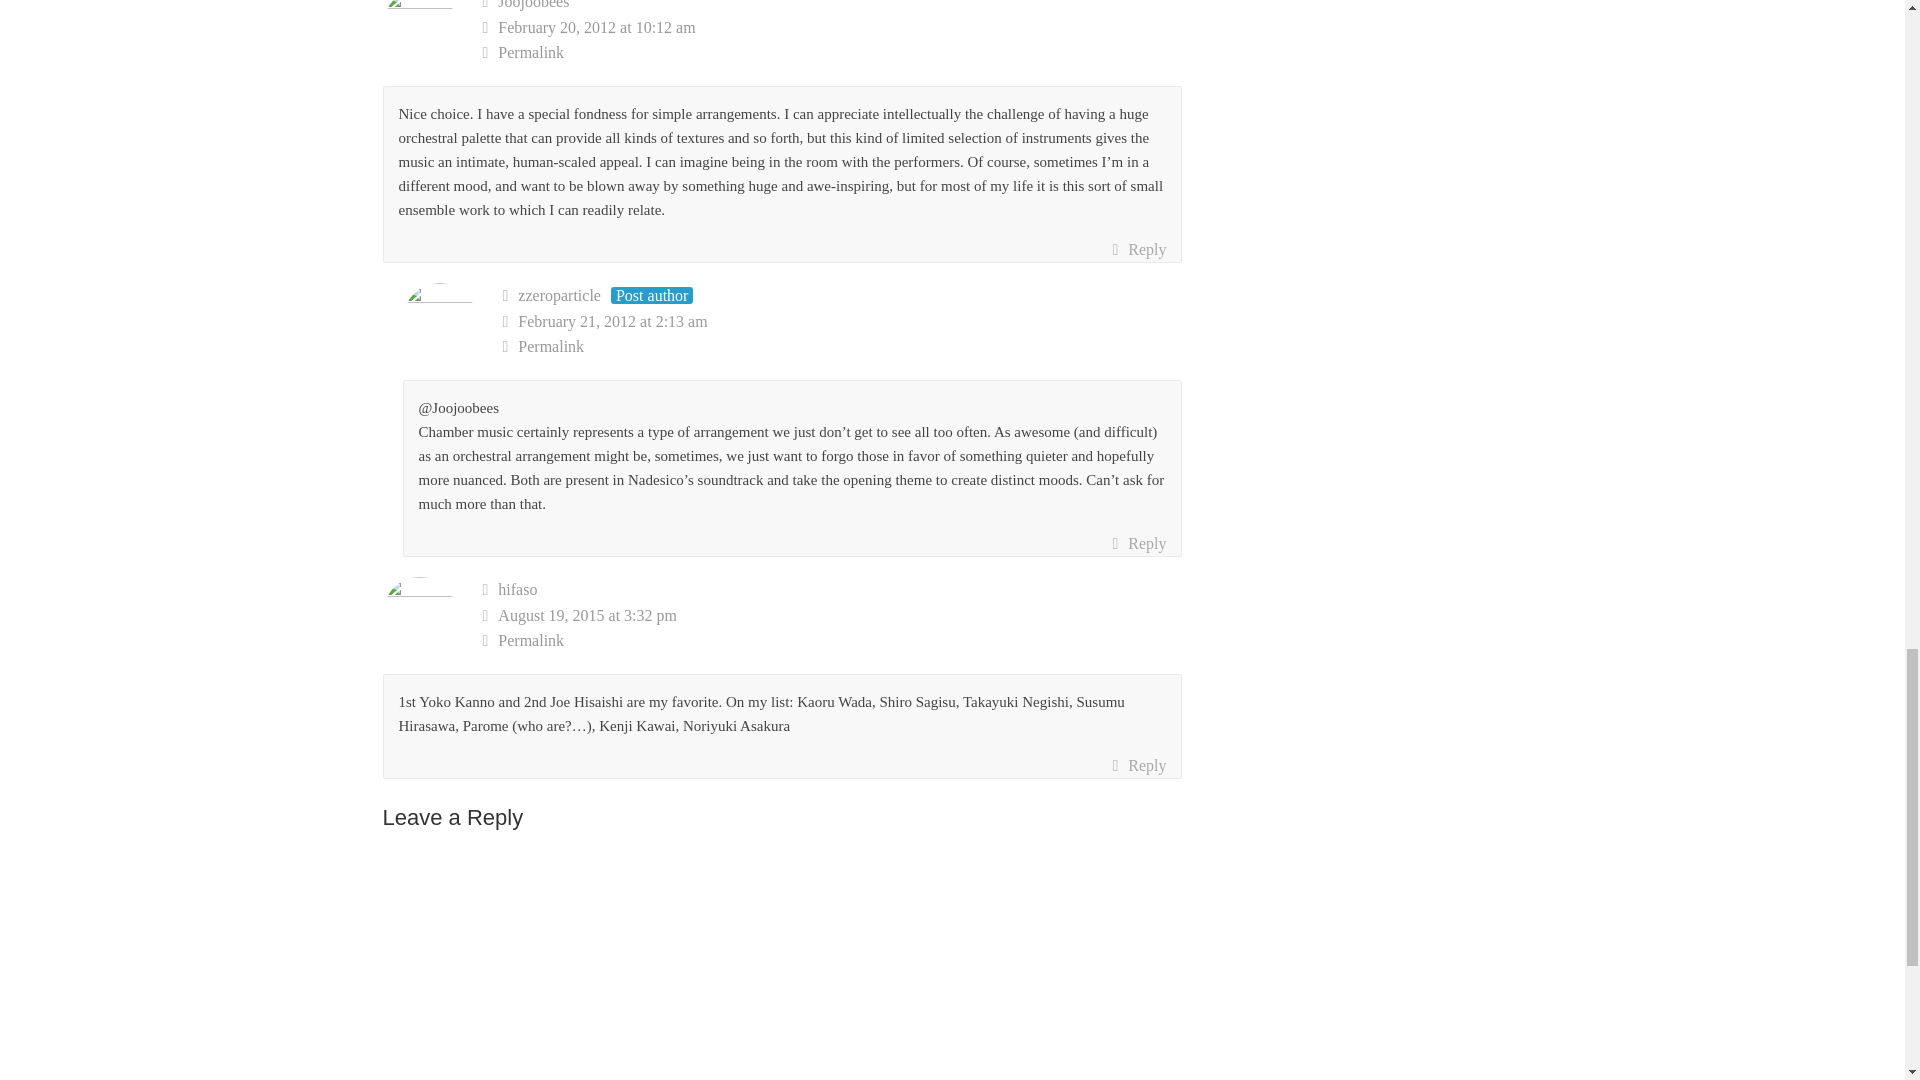 Image resolution: width=1920 pixels, height=1080 pixels. What do you see at coordinates (832, 640) in the screenshot?
I see `Permalink` at bounding box center [832, 640].